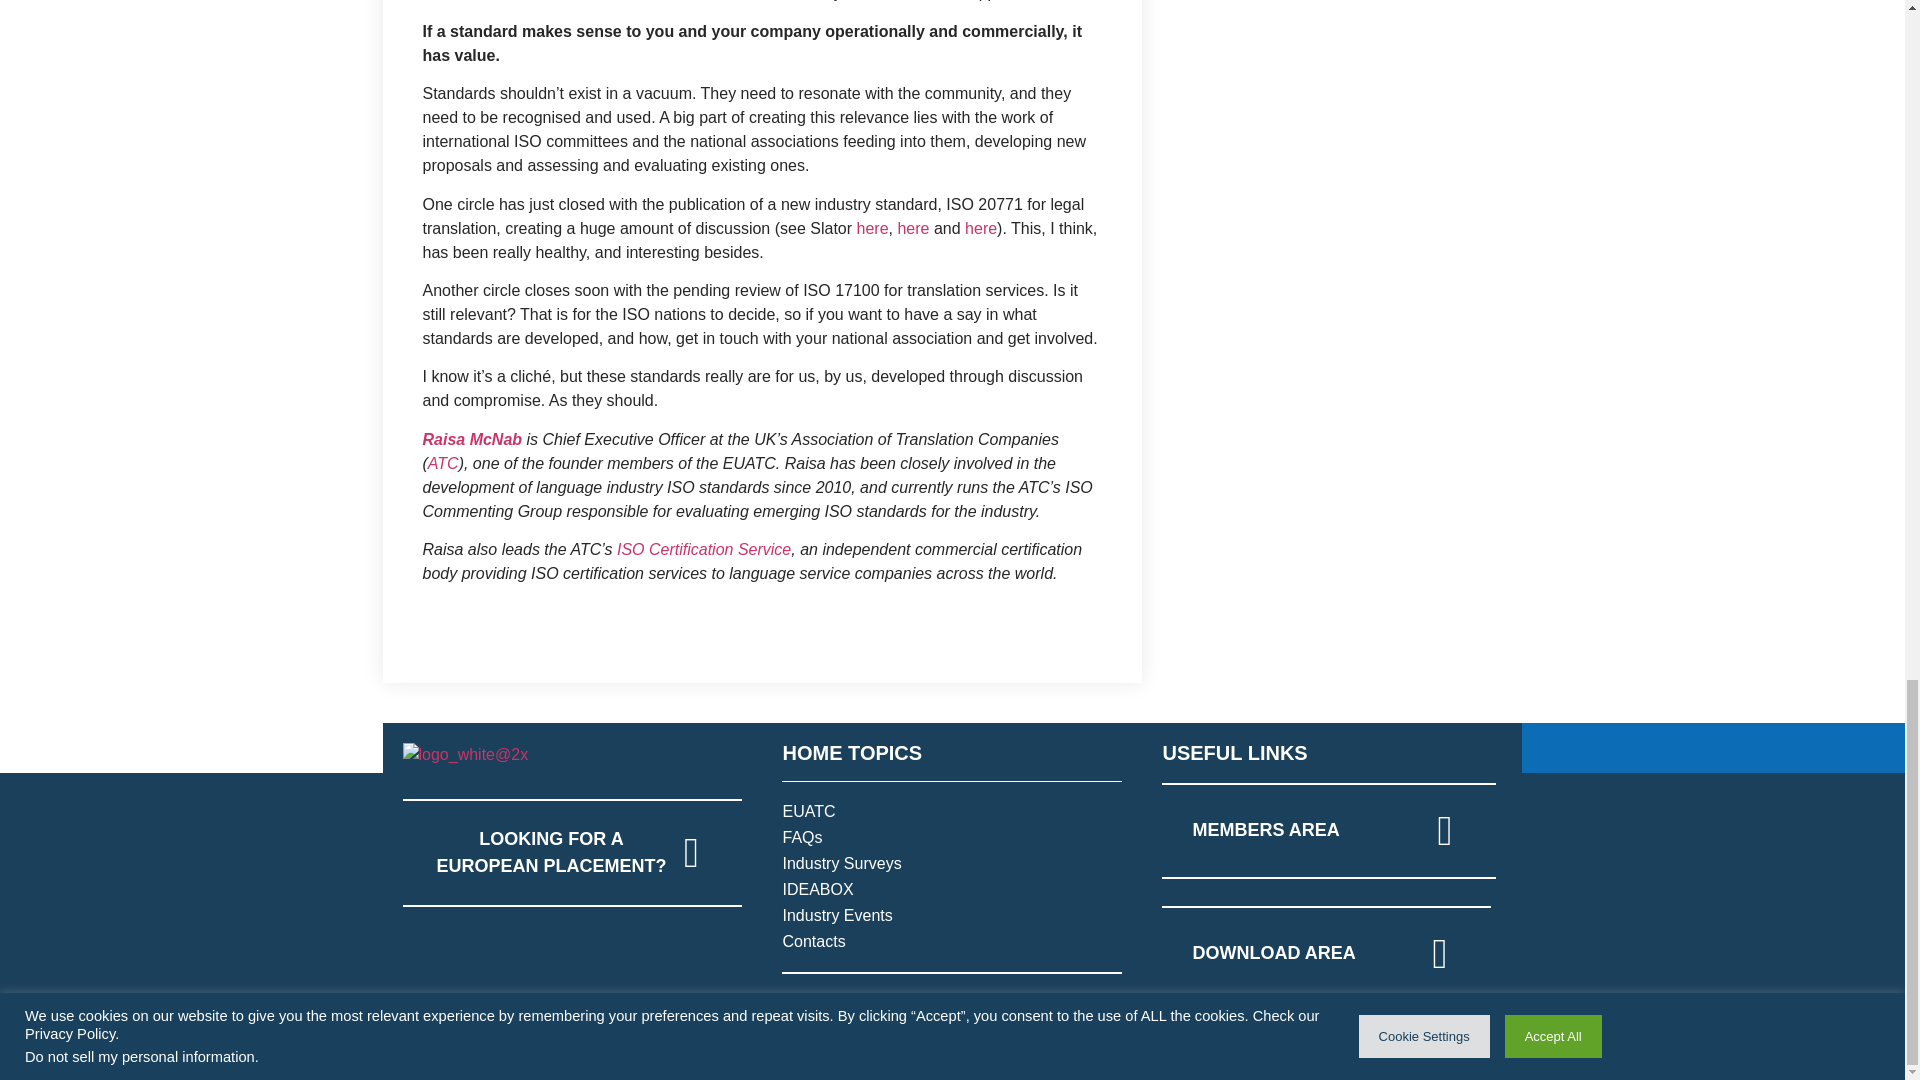 Image resolution: width=1920 pixels, height=1080 pixels. Describe the element at coordinates (443, 462) in the screenshot. I see `ATC` at that location.